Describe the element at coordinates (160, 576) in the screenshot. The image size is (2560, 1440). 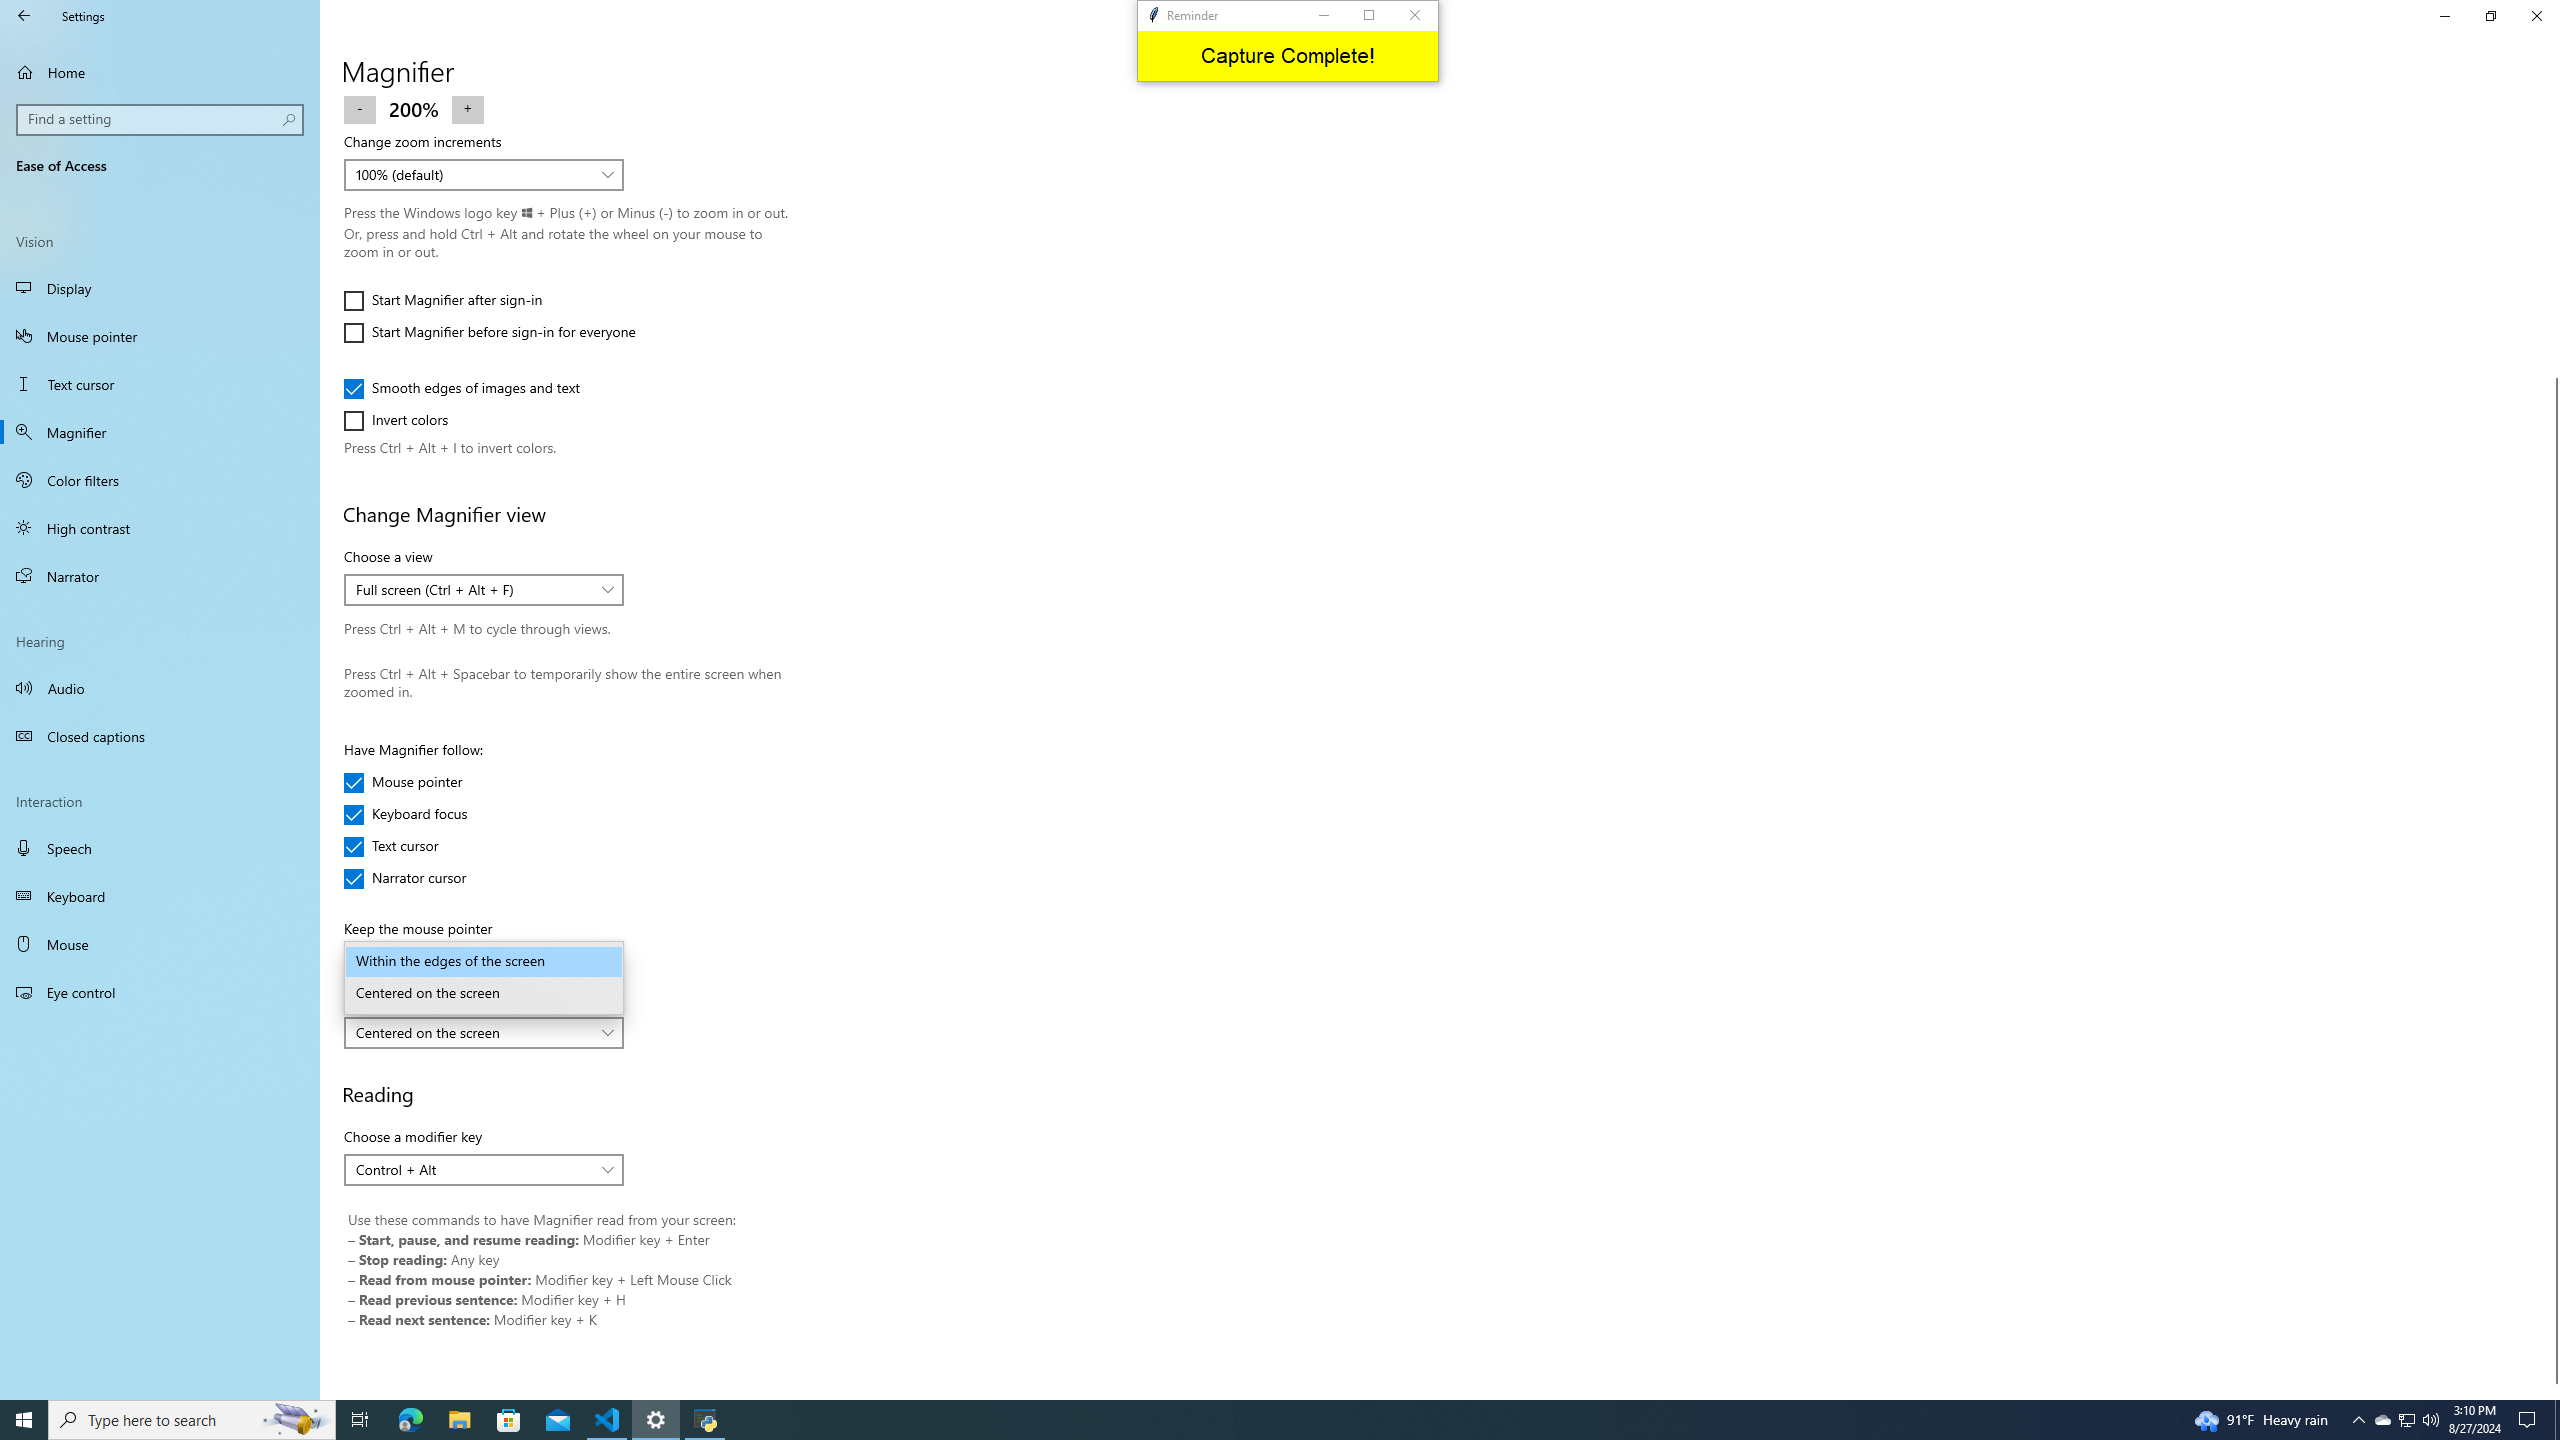
I see `Narrator` at that location.